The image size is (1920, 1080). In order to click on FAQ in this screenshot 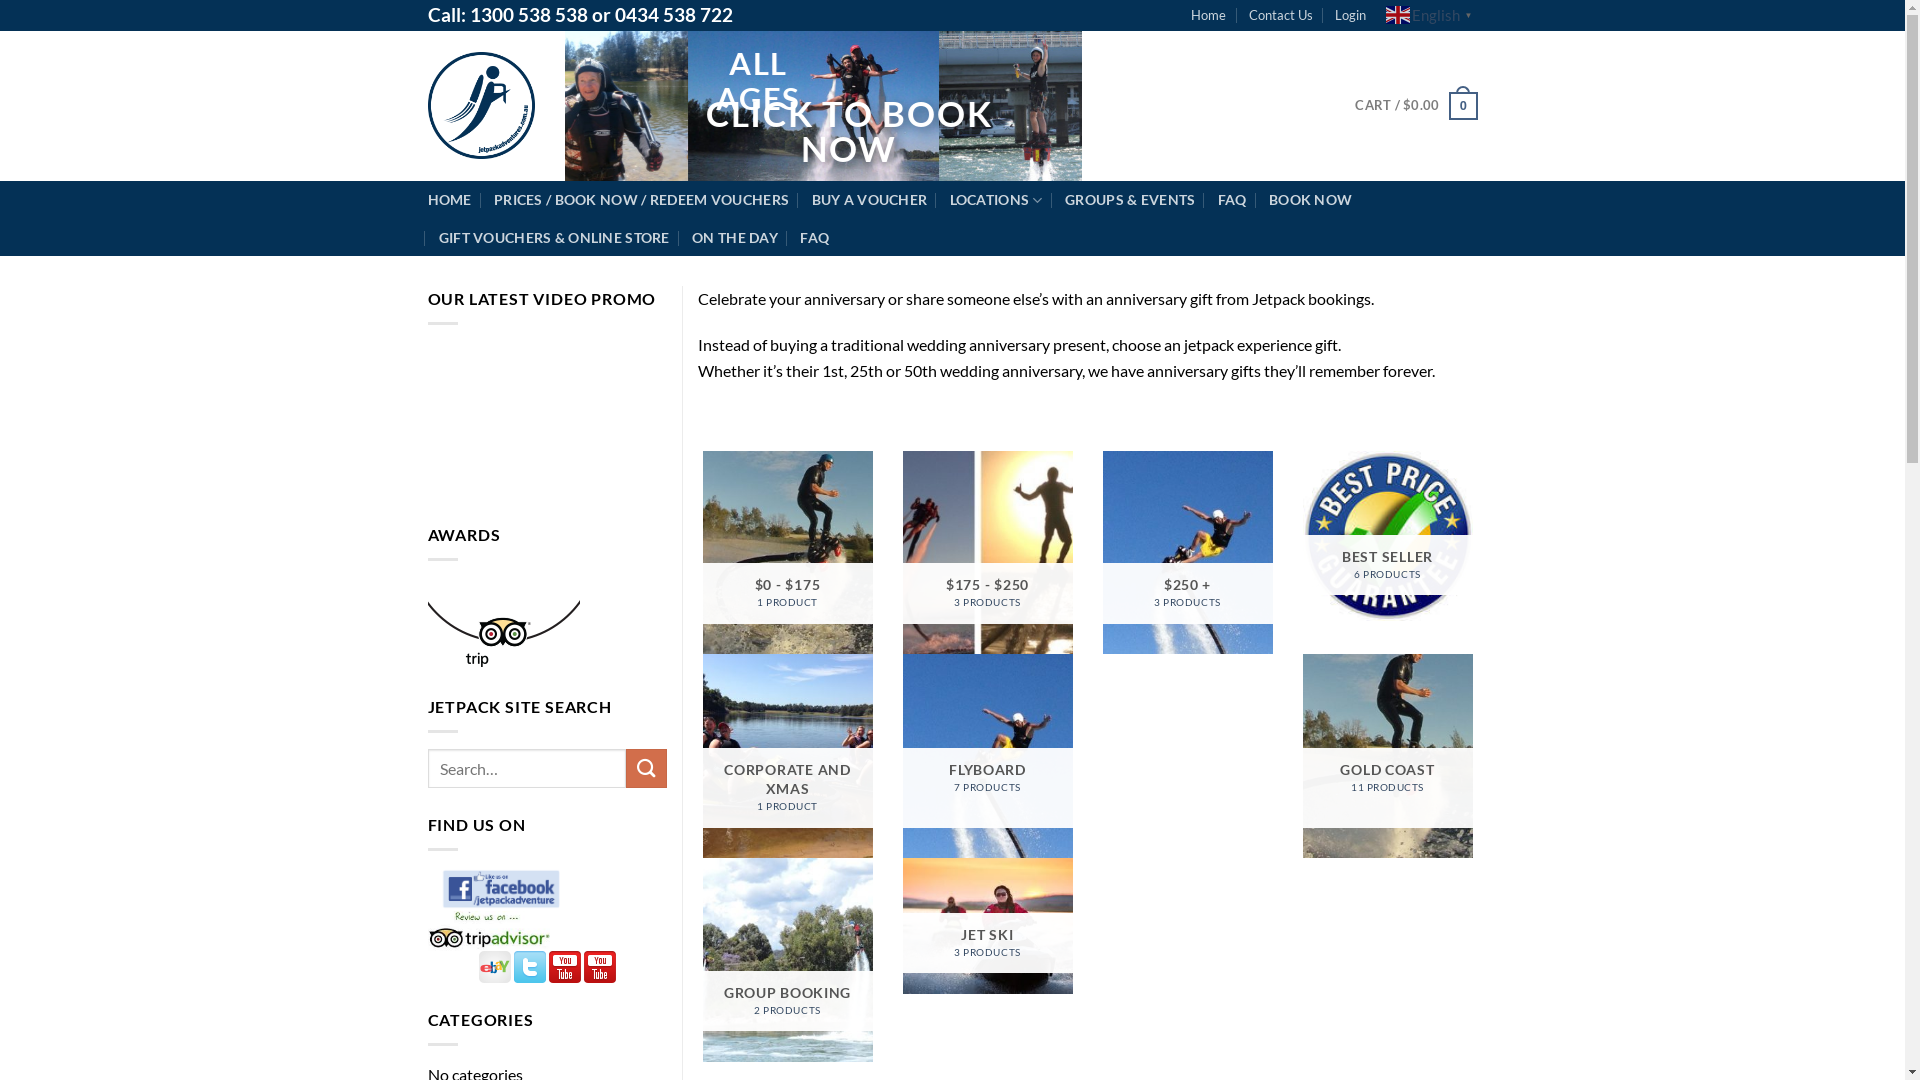, I will do `click(1232, 200)`.